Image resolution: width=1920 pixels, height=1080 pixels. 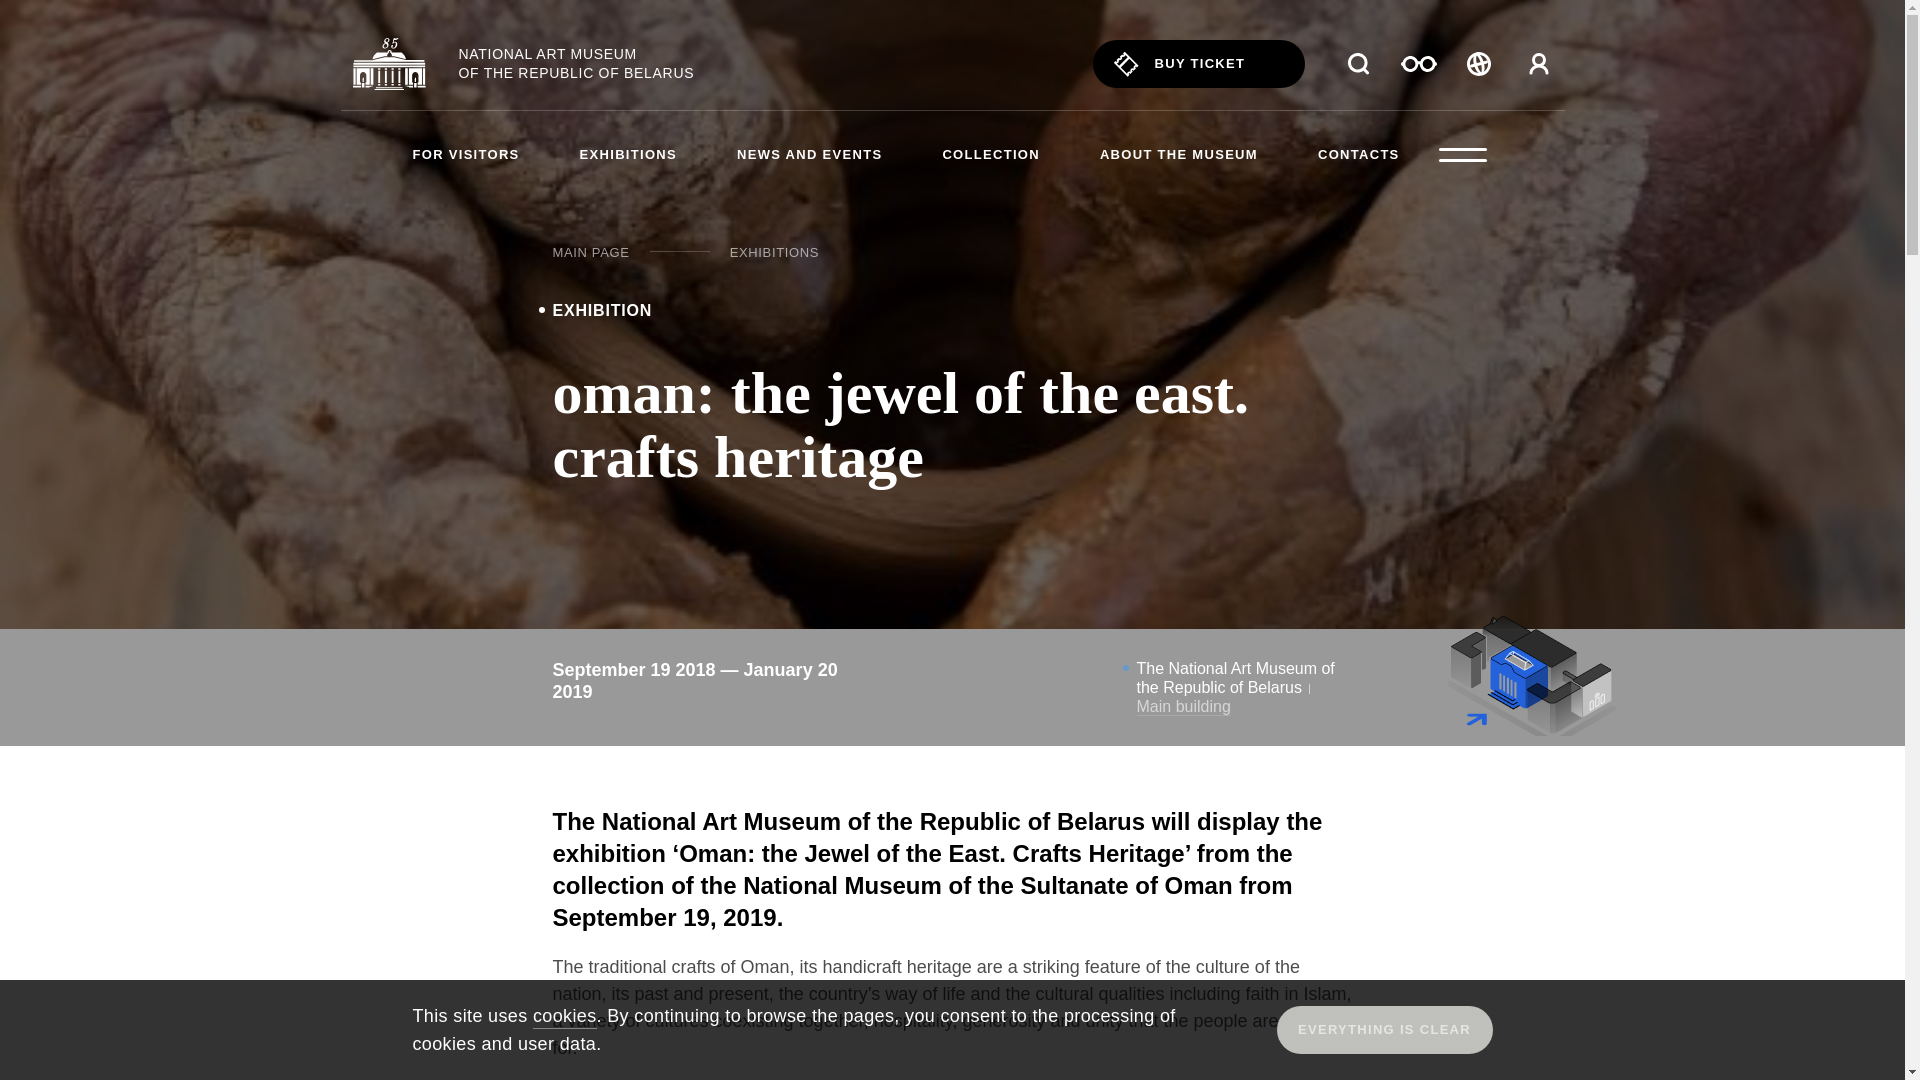 I want to click on cookies, so click(x=565, y=1017).